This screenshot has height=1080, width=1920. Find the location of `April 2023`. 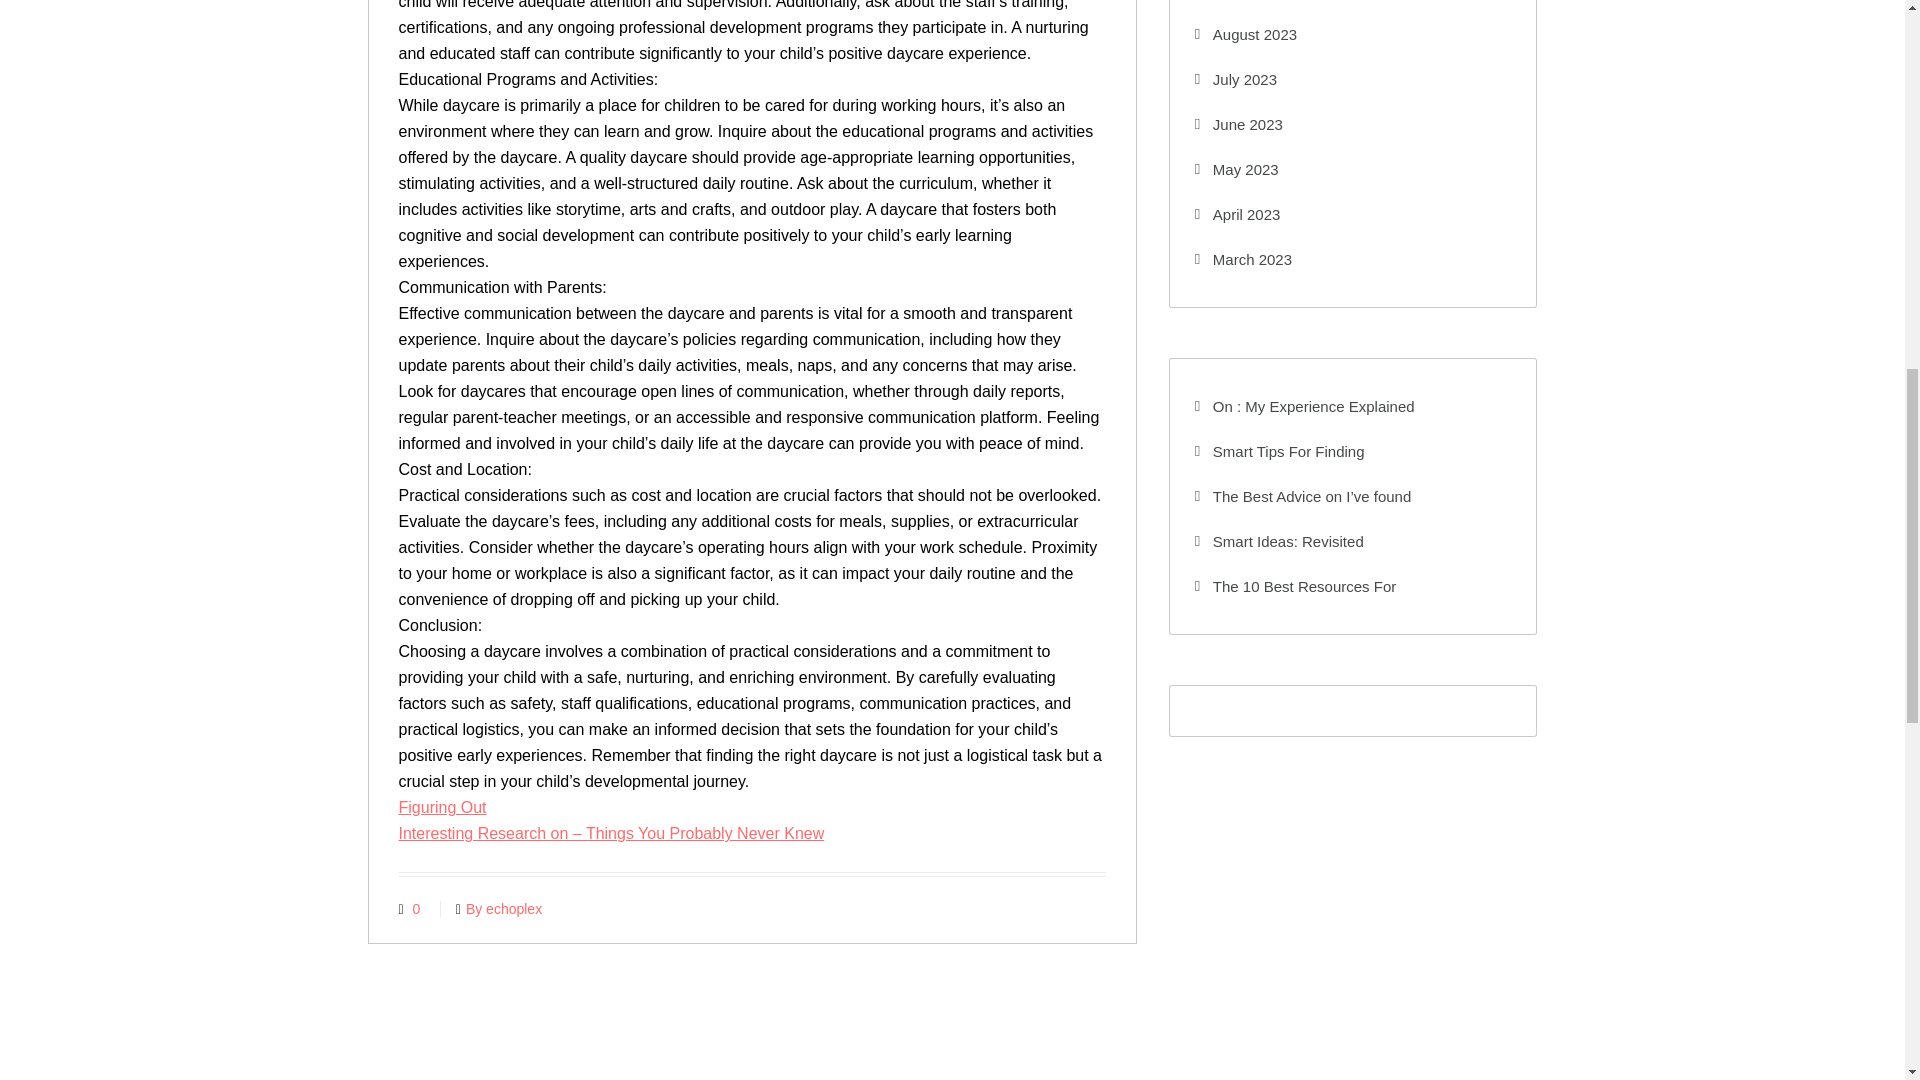

April 2023 is located at coordinates (1237, 214).